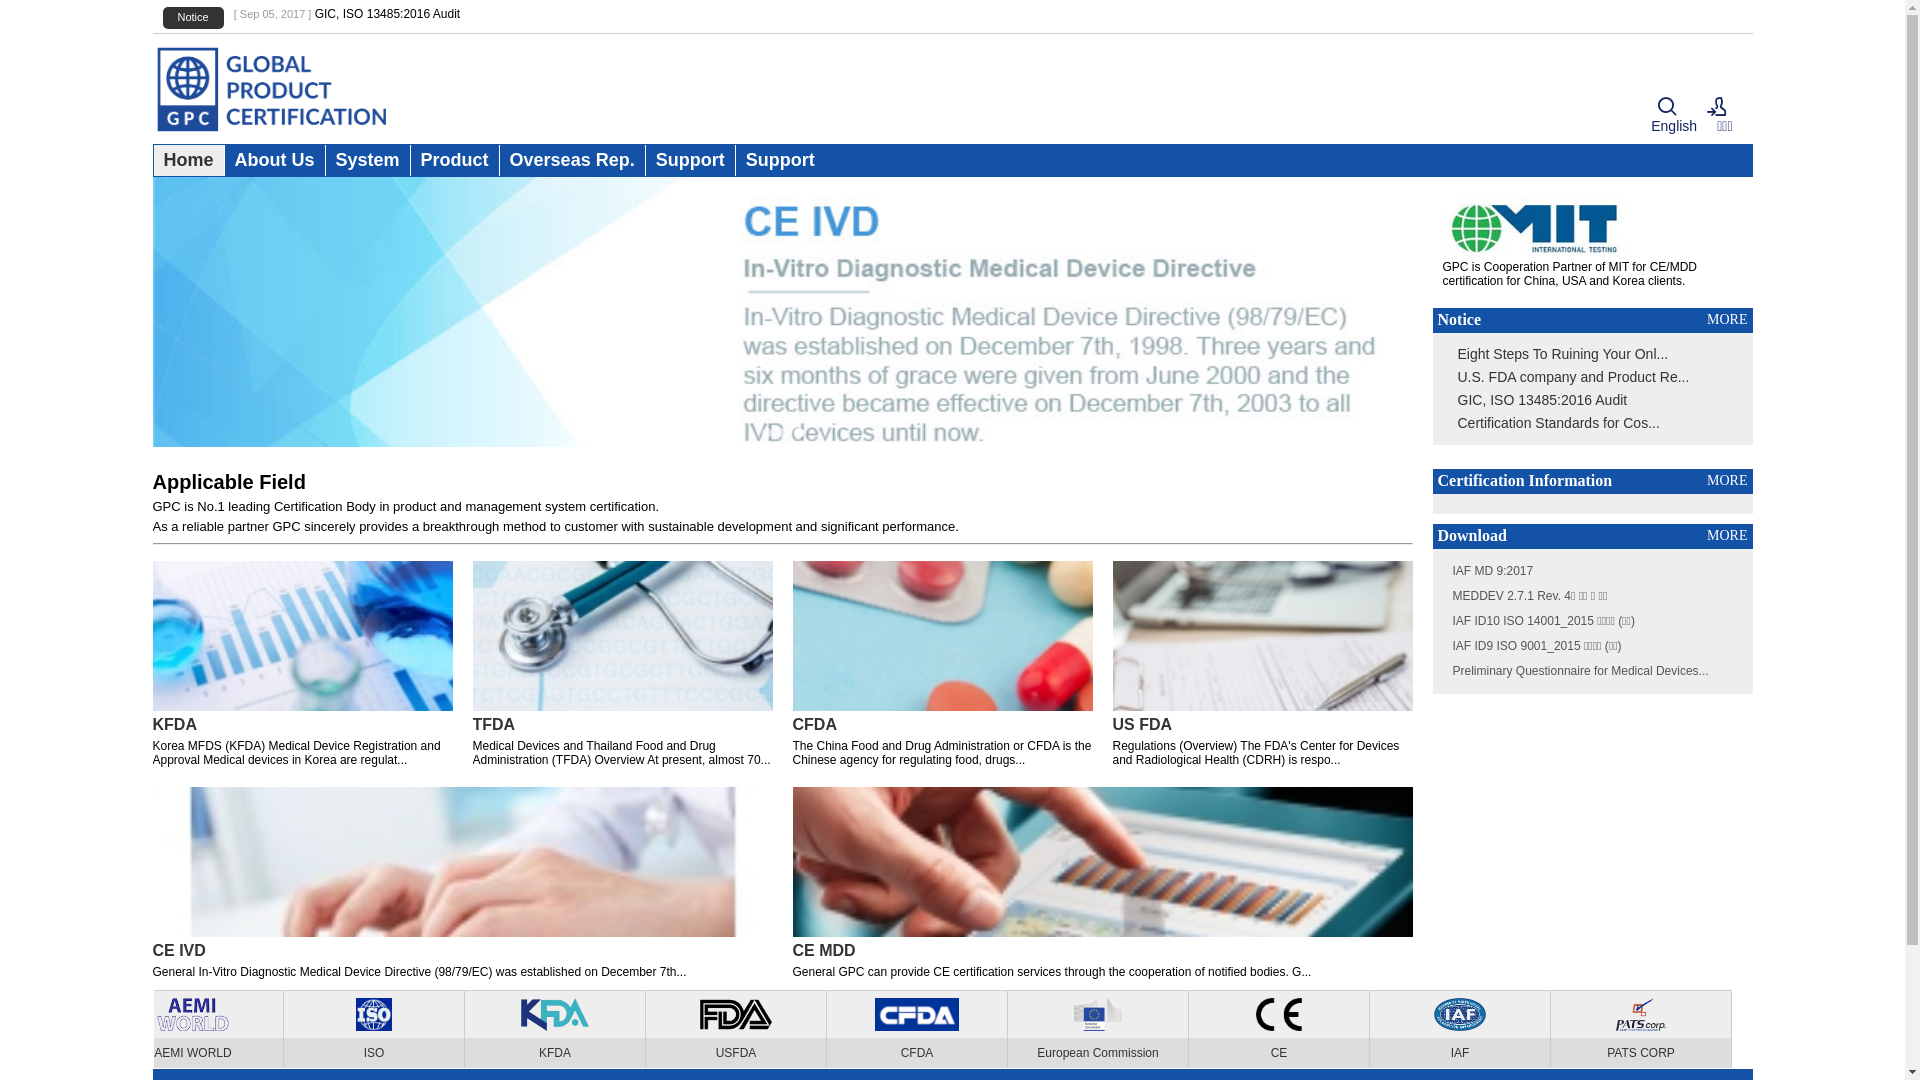  I want to click on IAF MD 9:2017, so click(1492, 571).